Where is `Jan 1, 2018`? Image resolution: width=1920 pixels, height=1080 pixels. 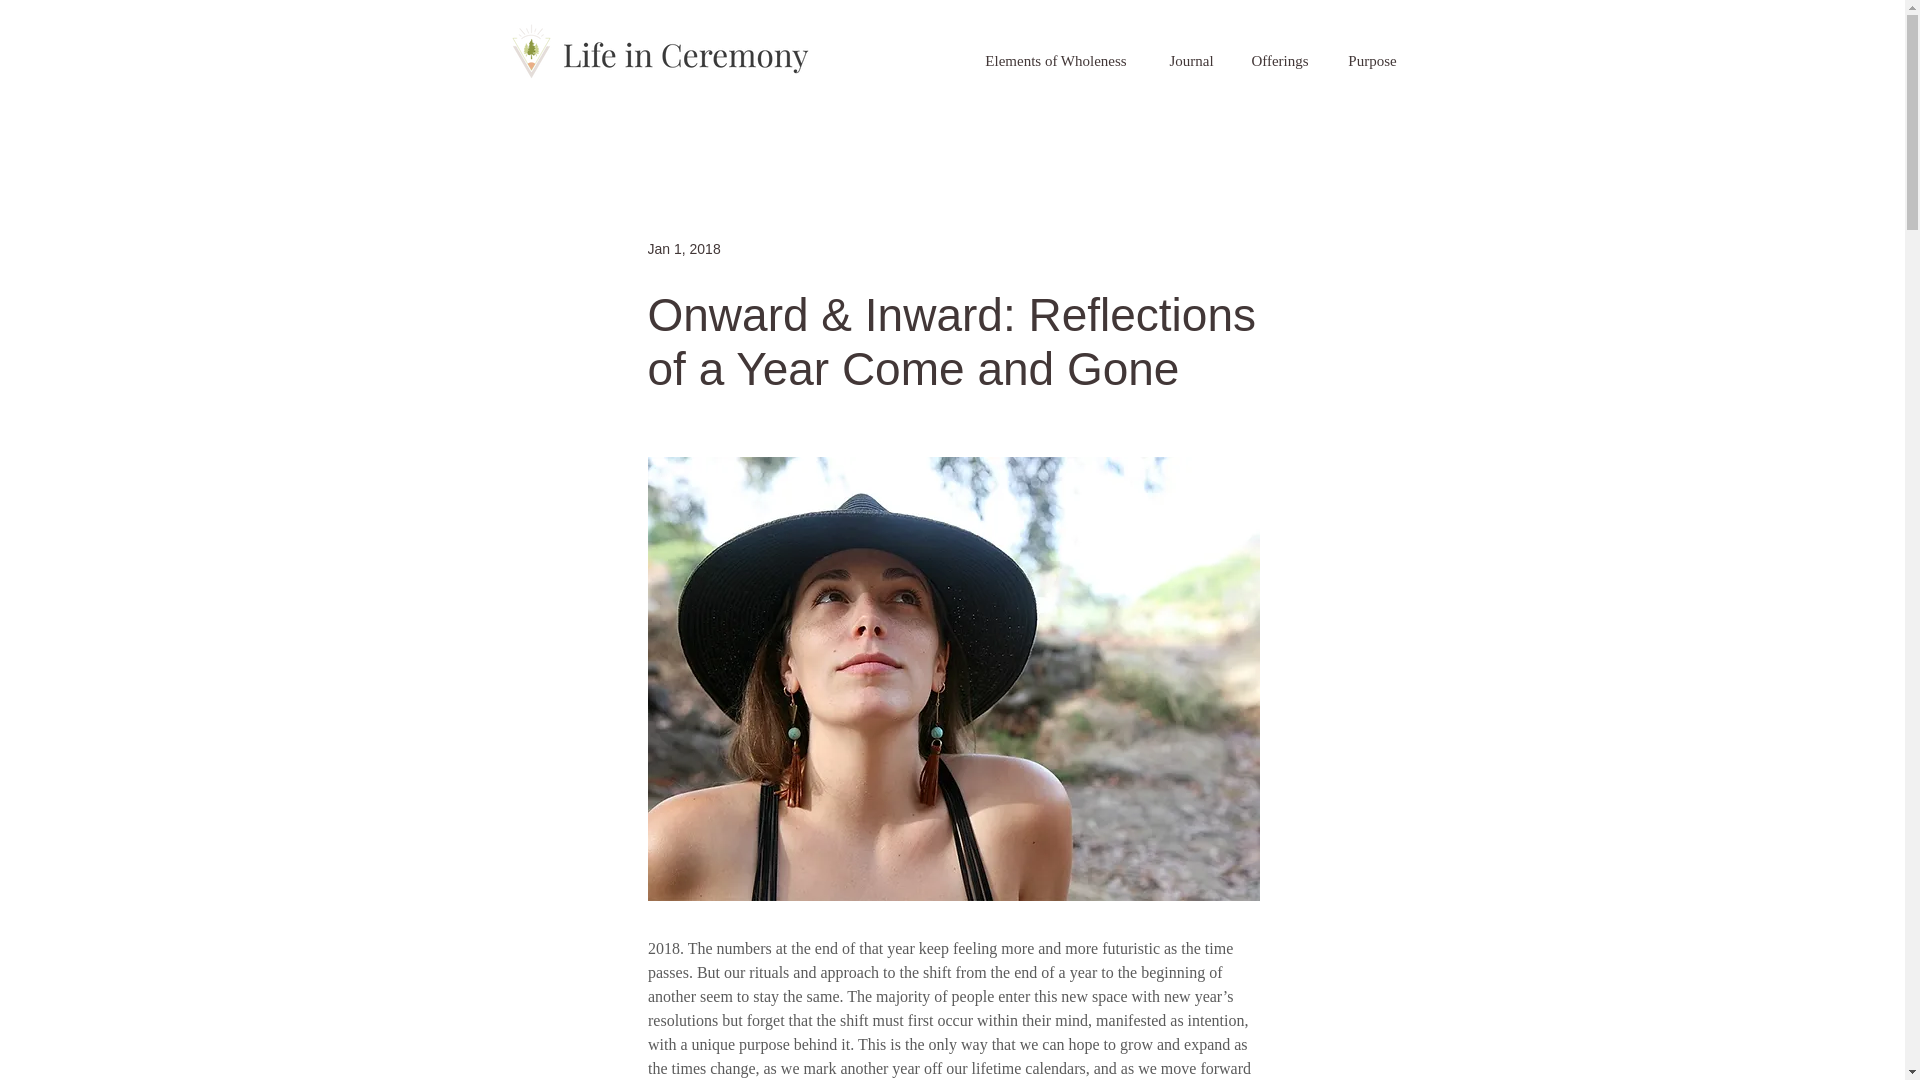
Jan 1, 2018 is located at coordinates (684, 247).